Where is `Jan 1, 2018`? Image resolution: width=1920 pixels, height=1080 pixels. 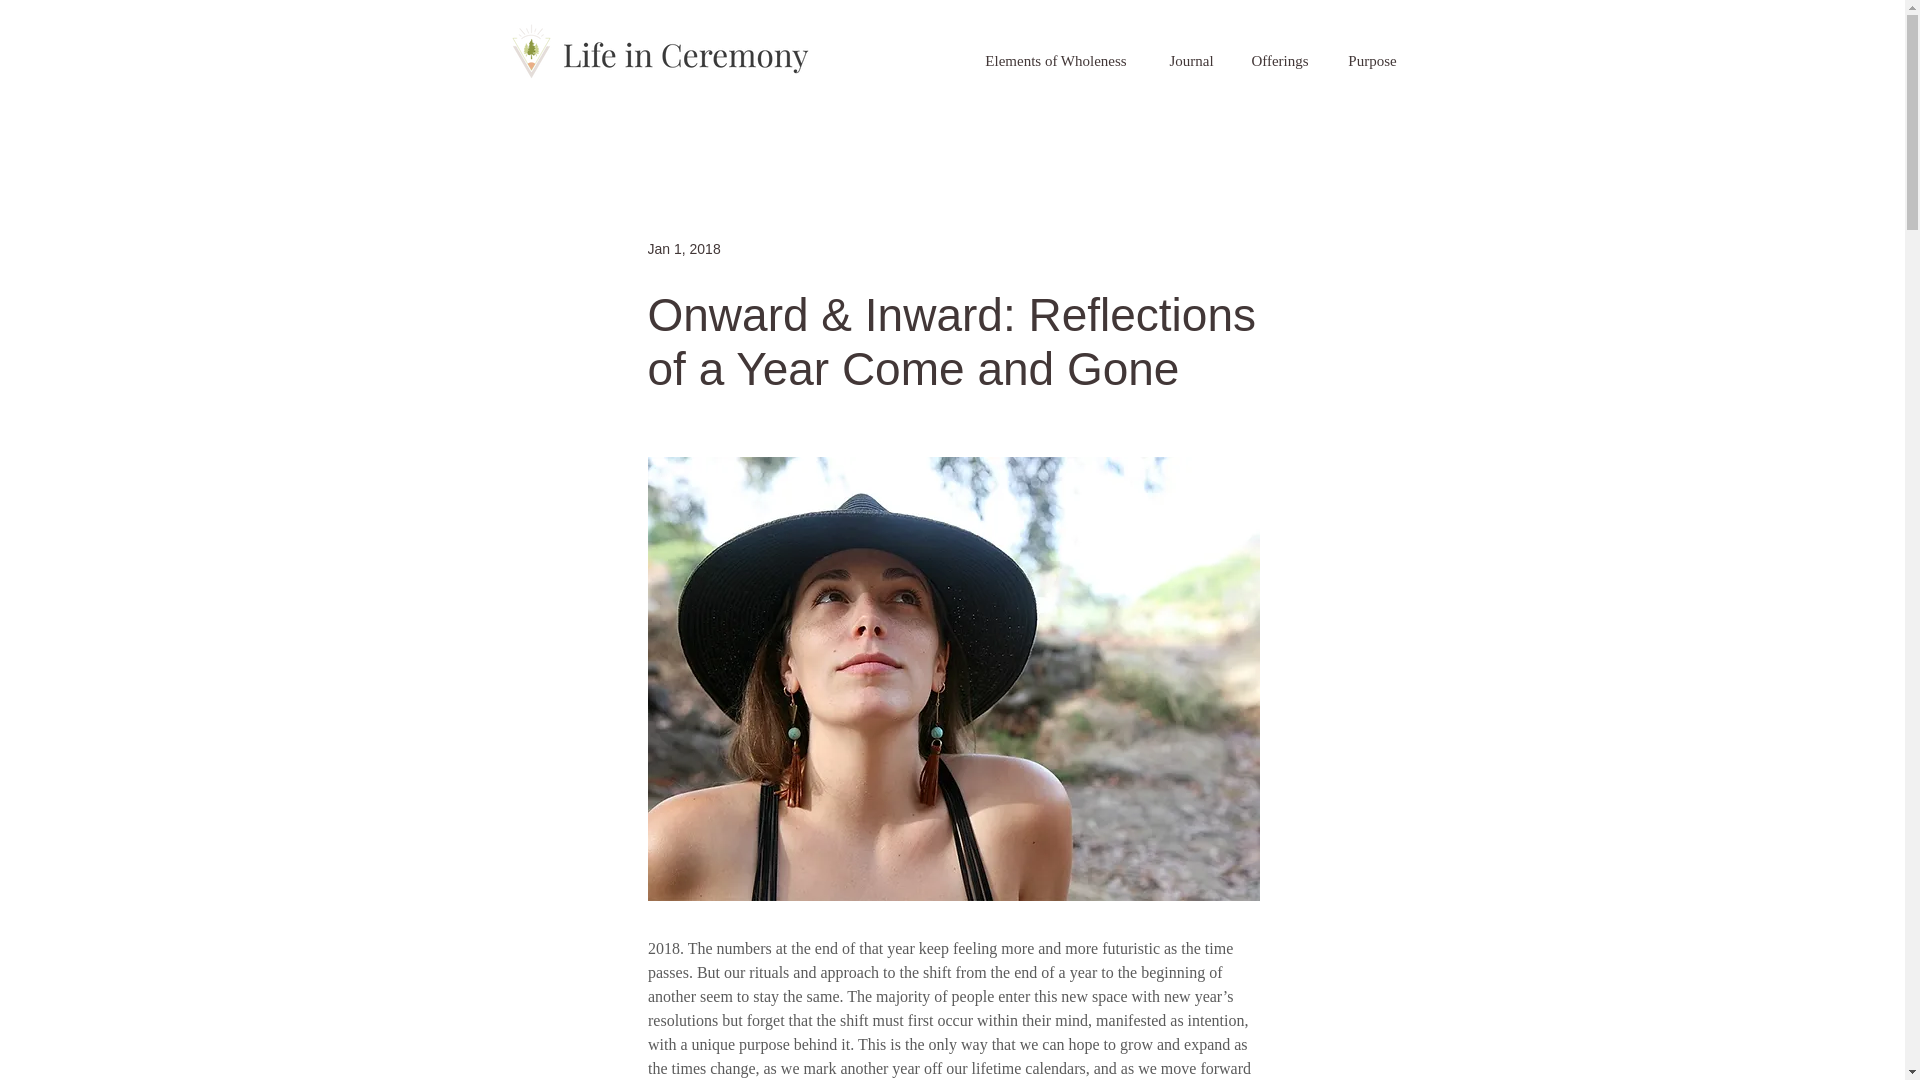
Jan 1, 2018 is located at coordinates (684, 247).